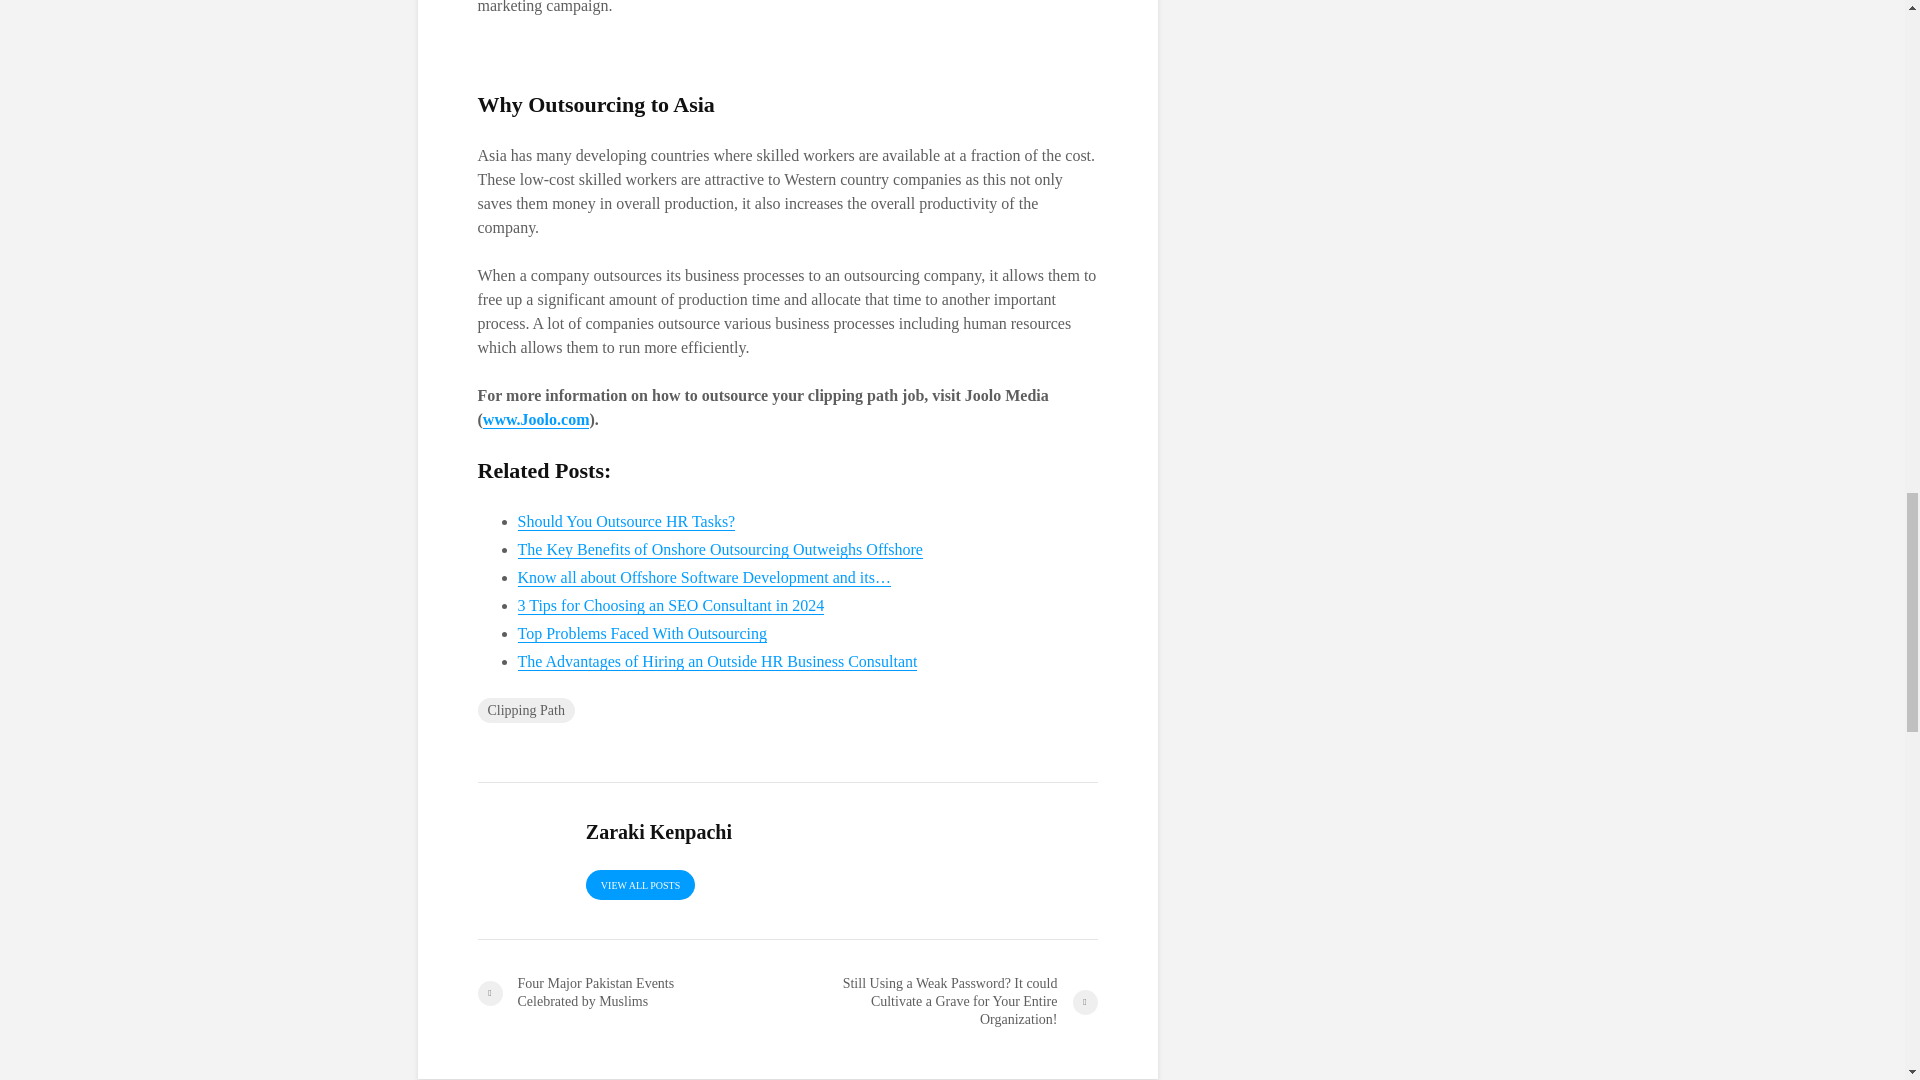  Describe the element at coordinates (672, 606) in the screenshot. I see `3 Tips for Choosing an SEO Consultant in 2024` at that location.